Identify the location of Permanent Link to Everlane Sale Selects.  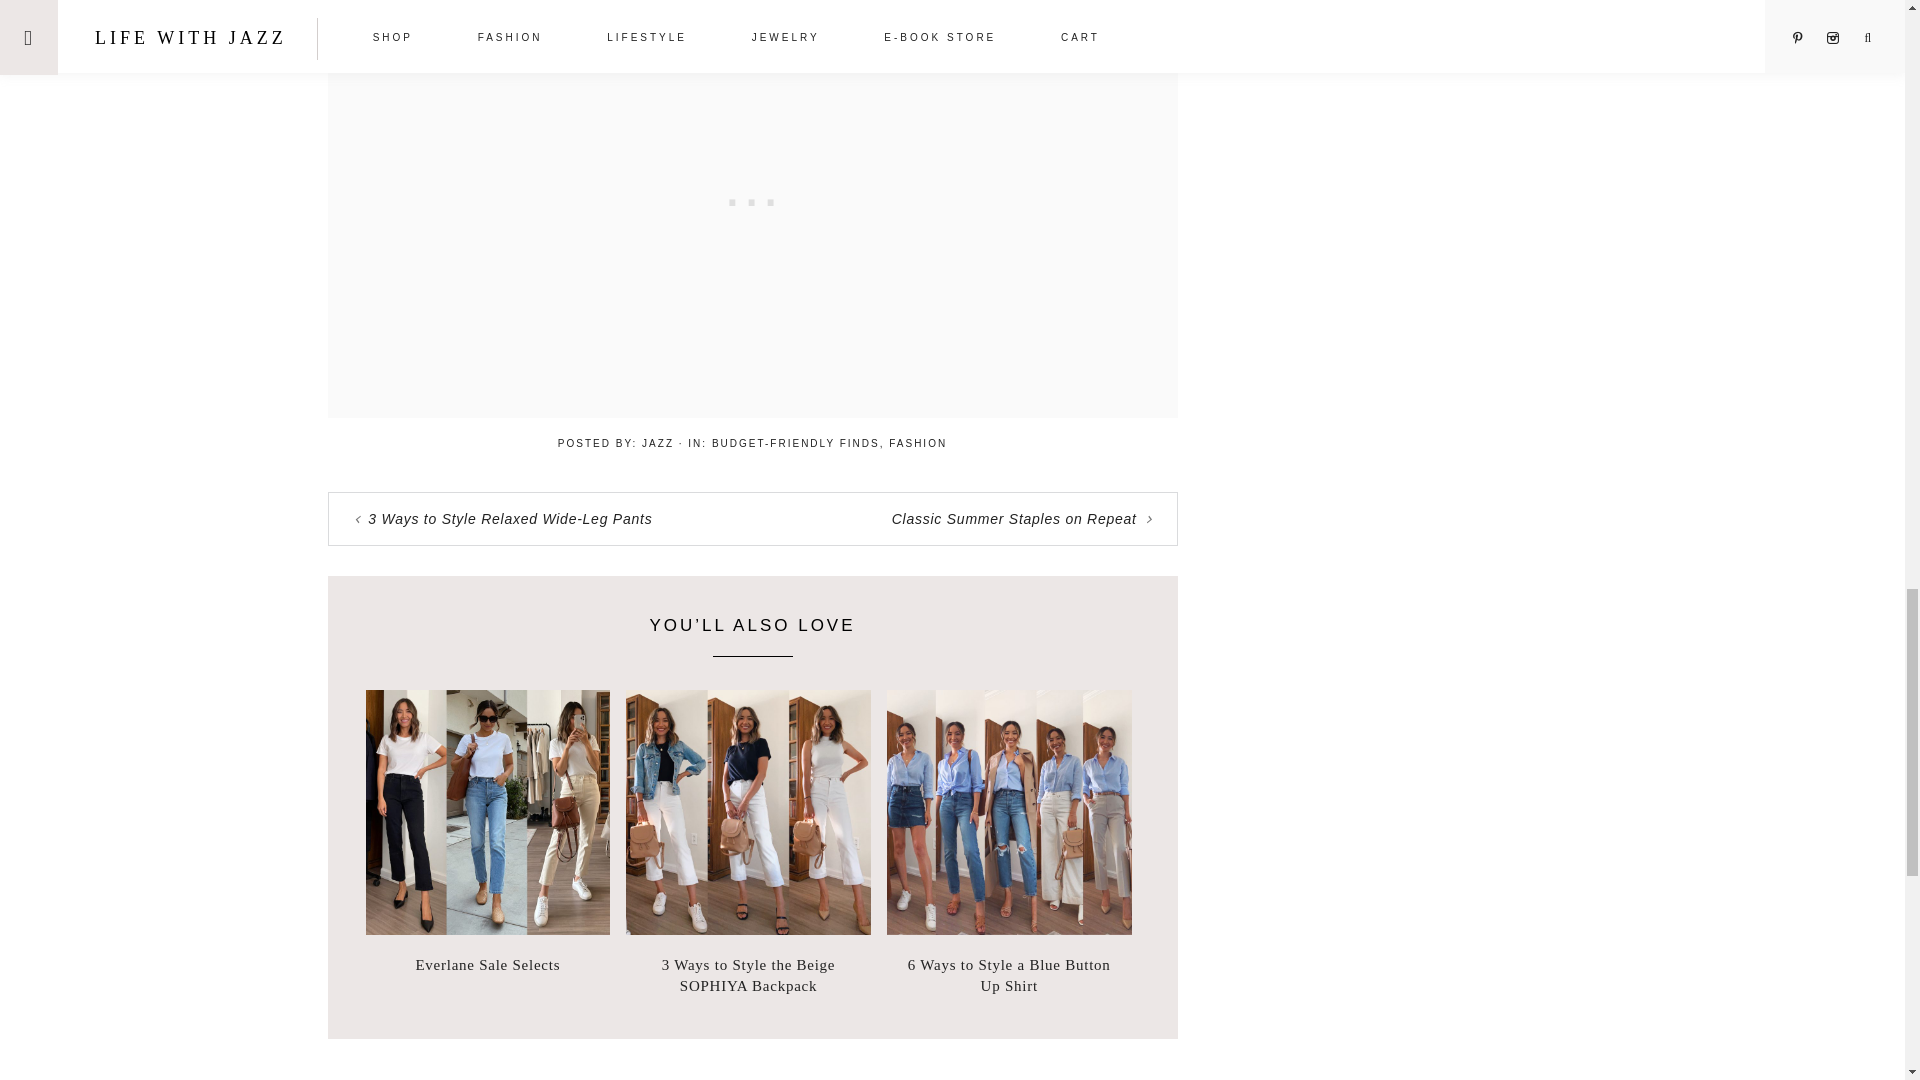
(488, 965).